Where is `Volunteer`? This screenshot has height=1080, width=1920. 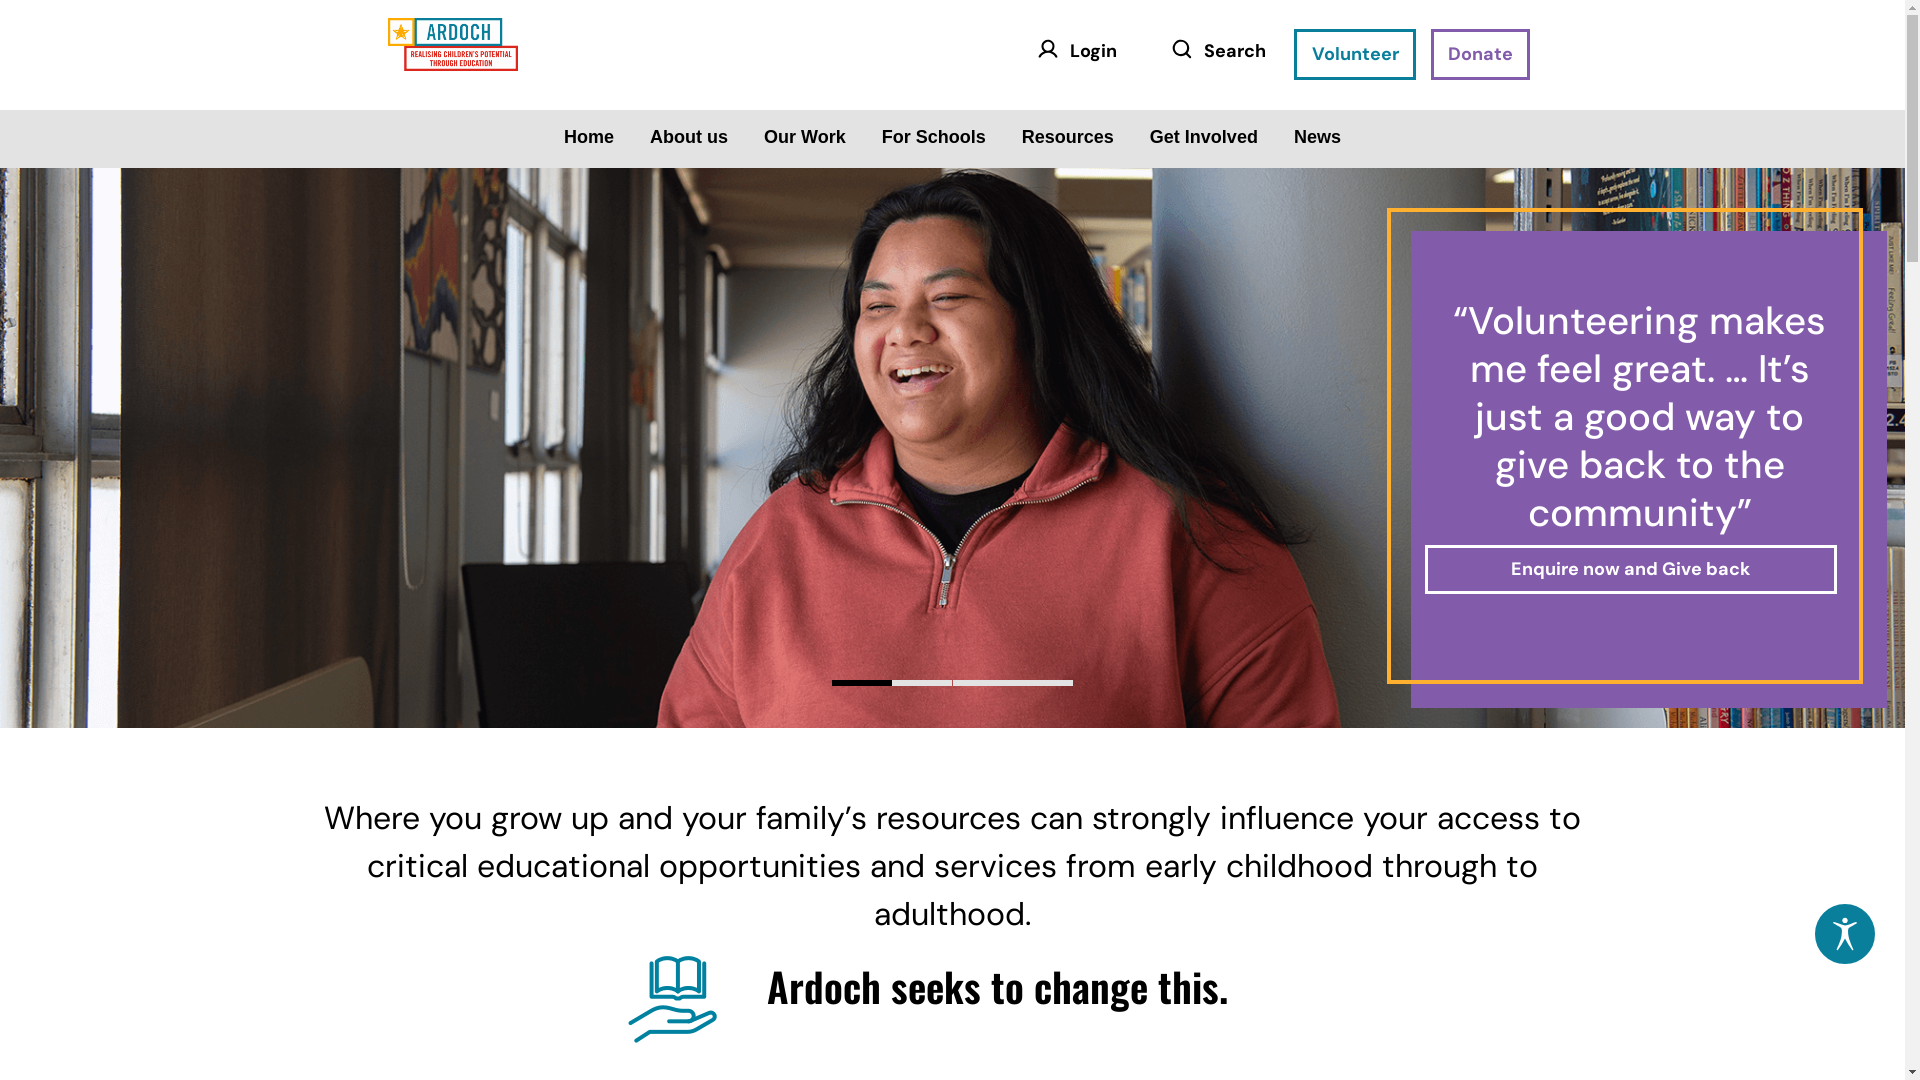
Volunteer is located at coordinates (1355, 54).